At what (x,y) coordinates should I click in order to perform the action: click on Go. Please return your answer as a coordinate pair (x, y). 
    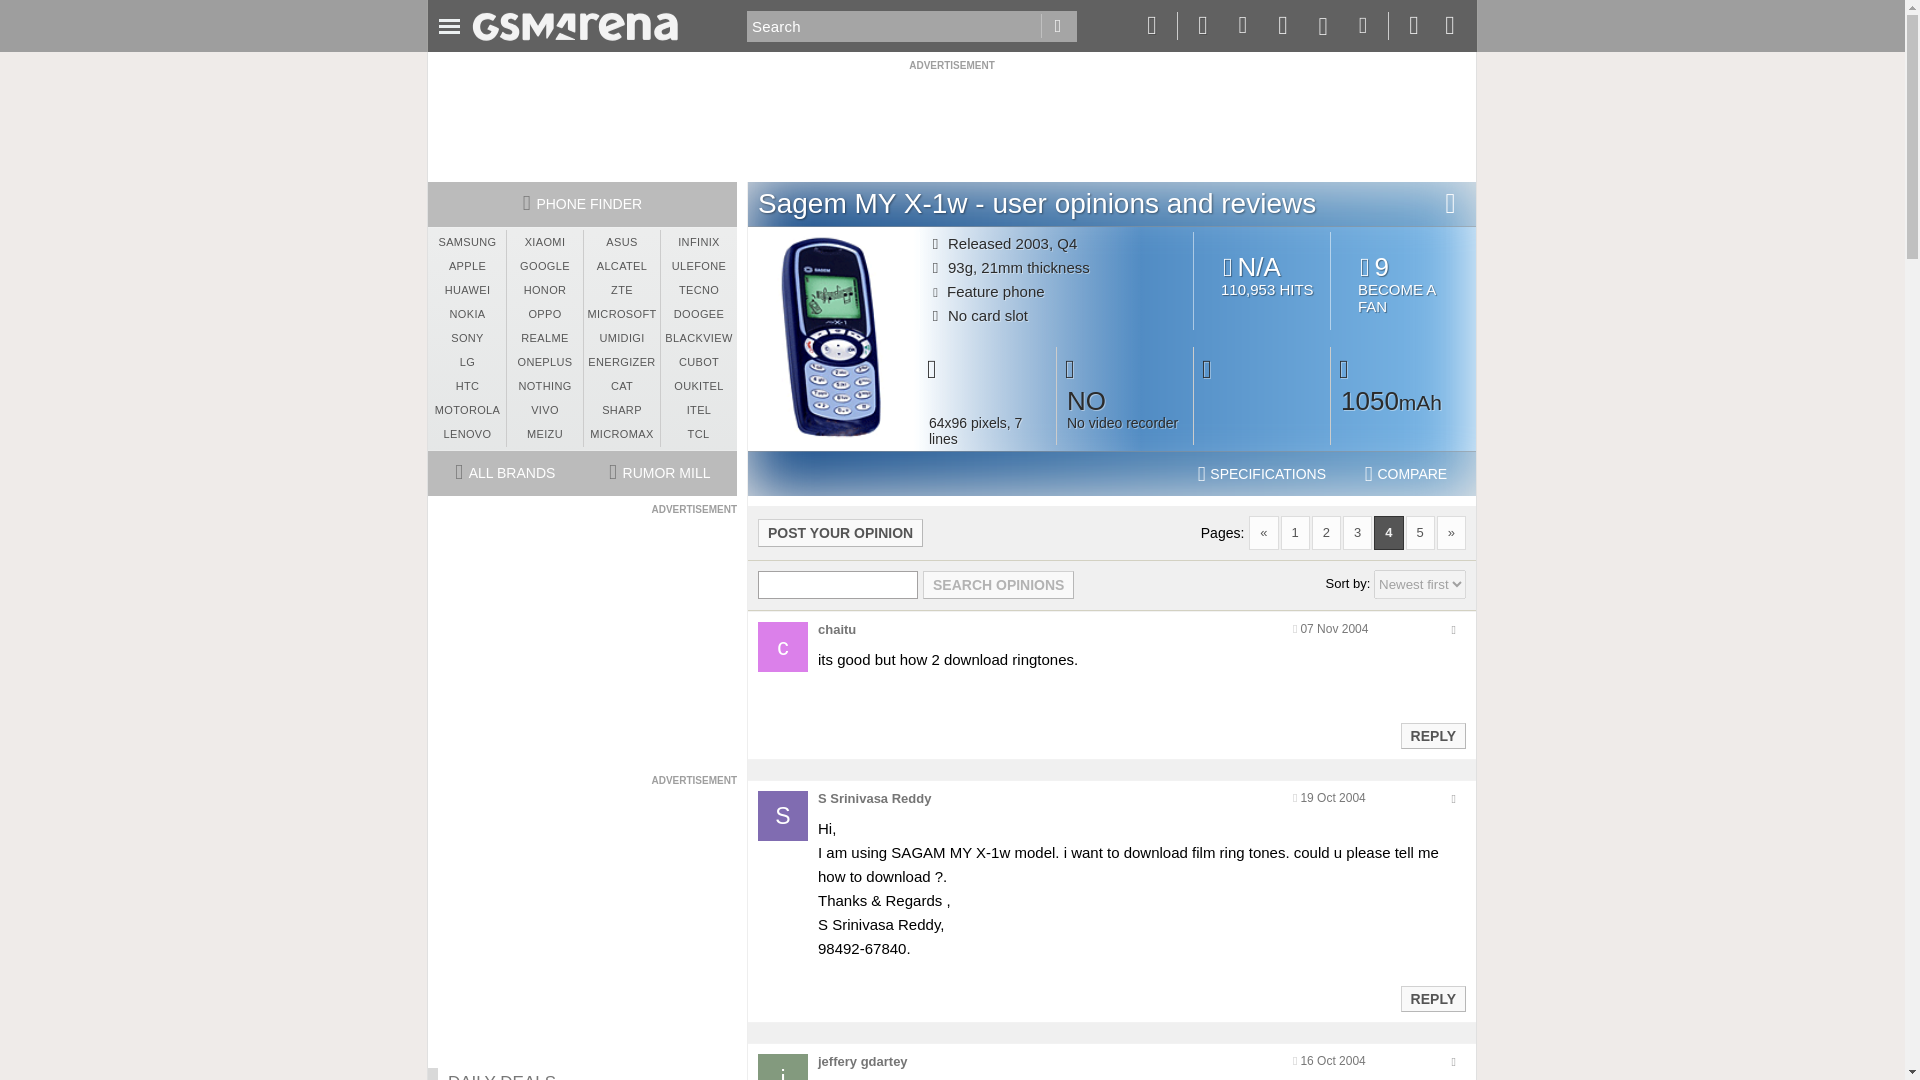
    Looking at the image, I should click on (1058, 26).